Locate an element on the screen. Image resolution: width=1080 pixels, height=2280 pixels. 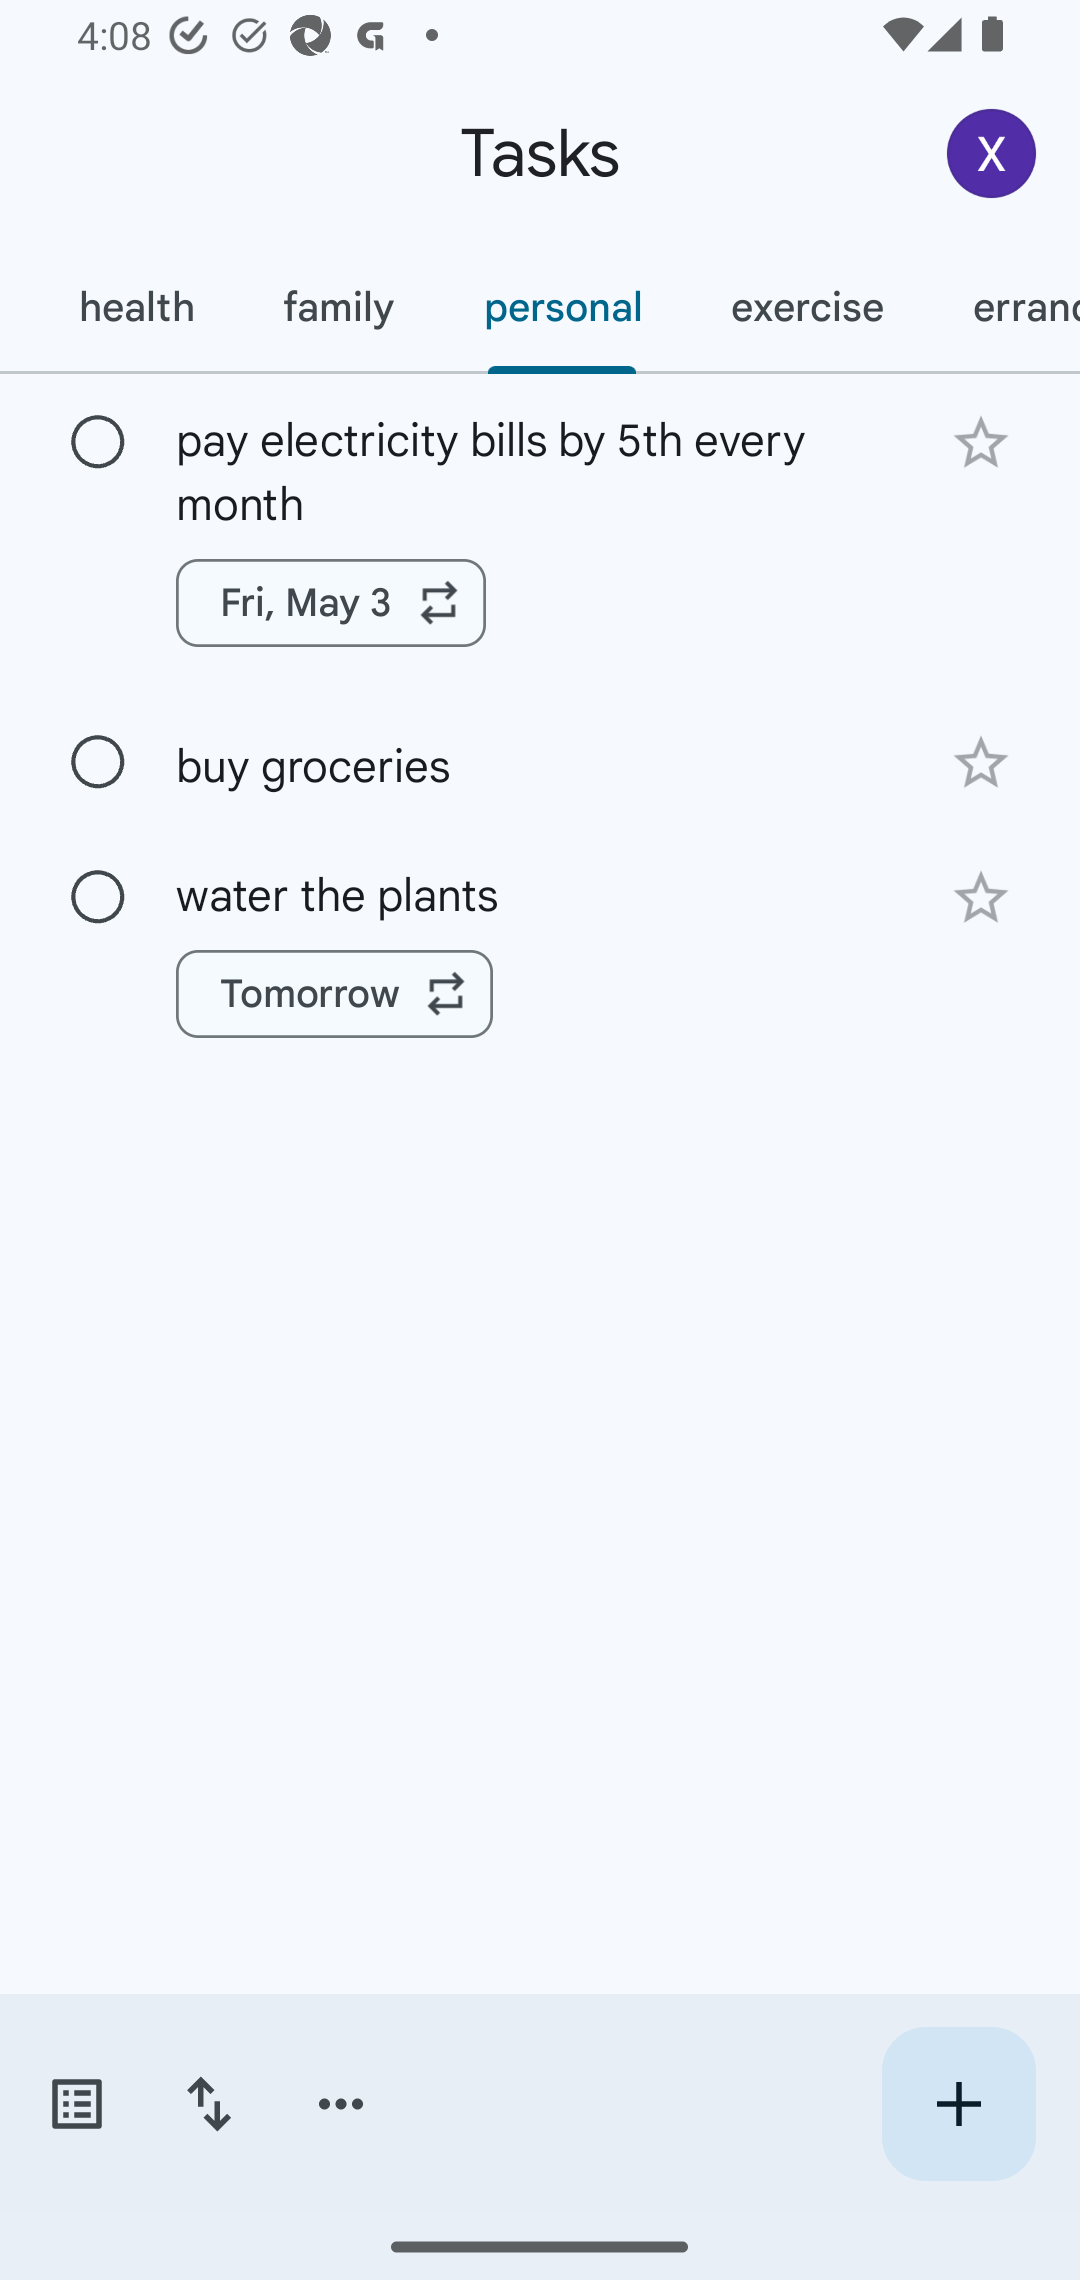
Add star is located at coordinates (980, 442).